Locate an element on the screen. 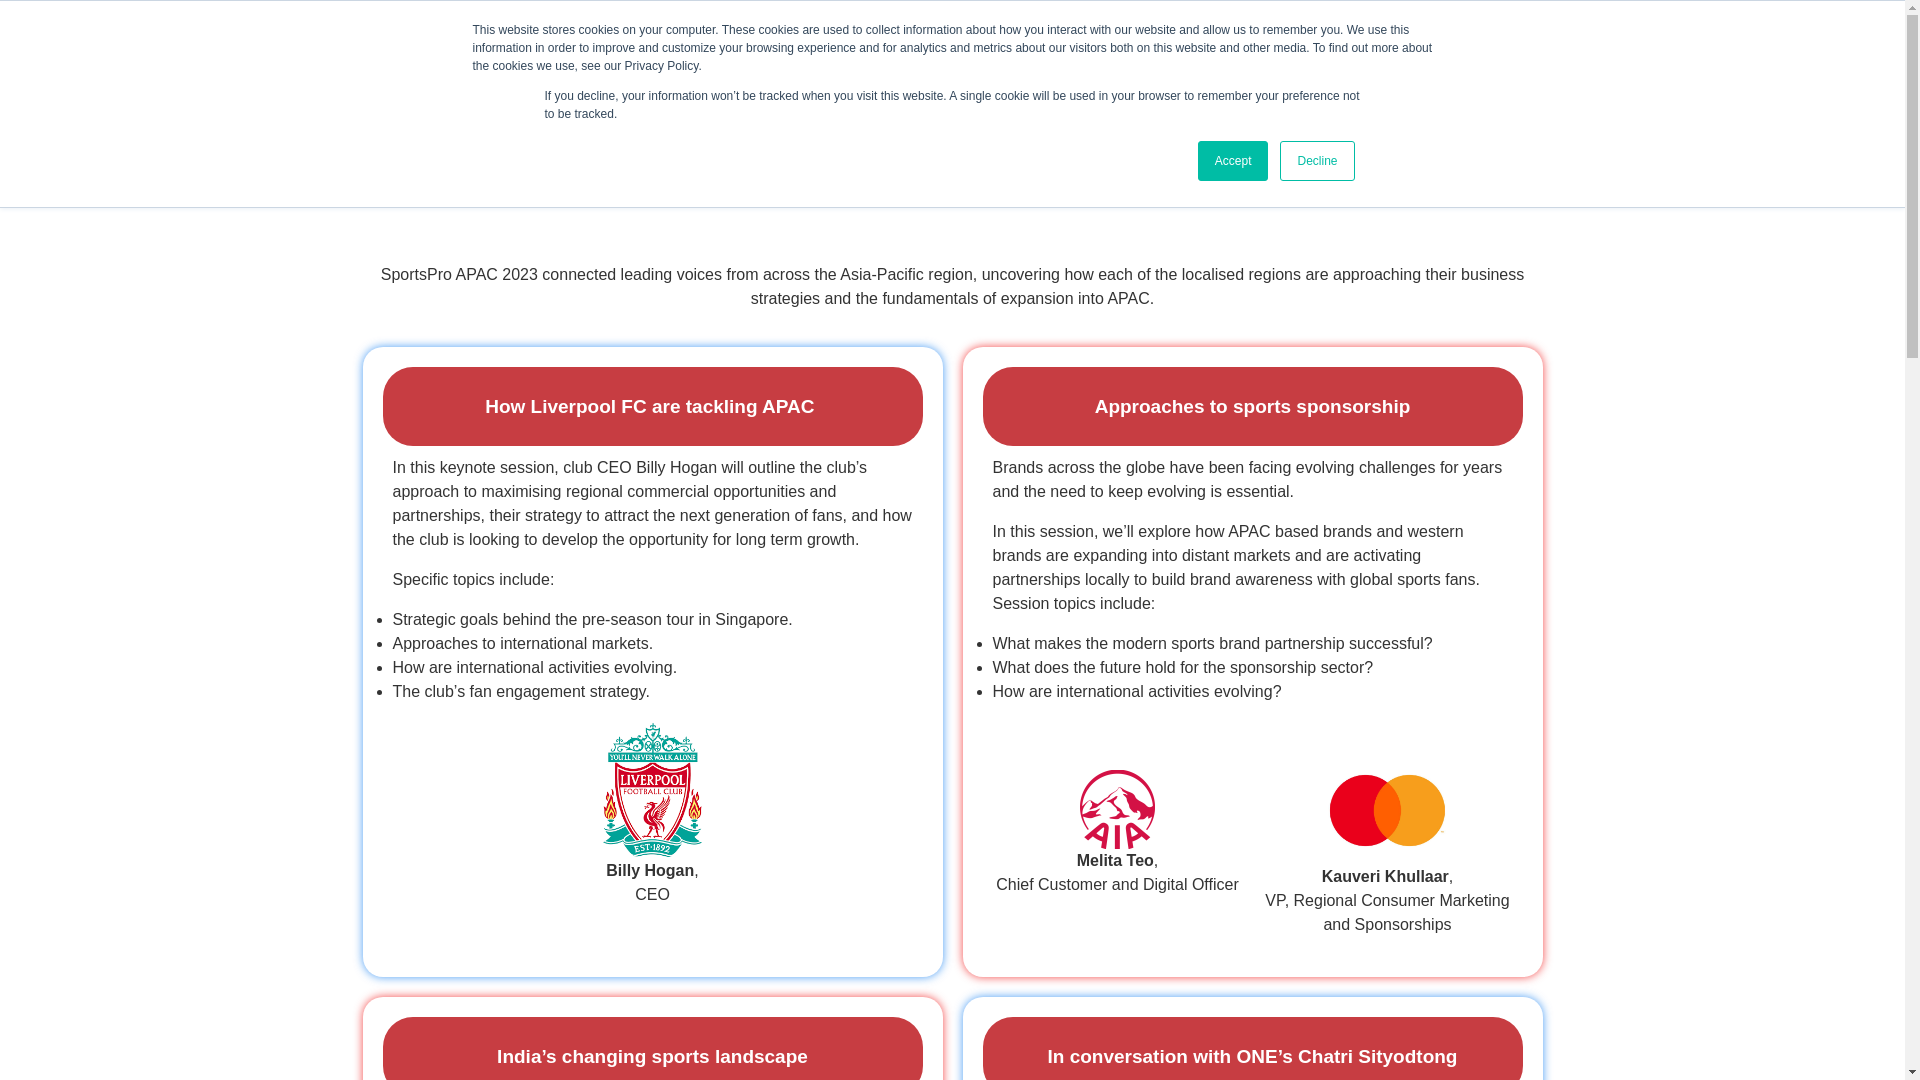 This screenshot has width=1920, height=1080. Who Attends is located at coordinates (922, 52).